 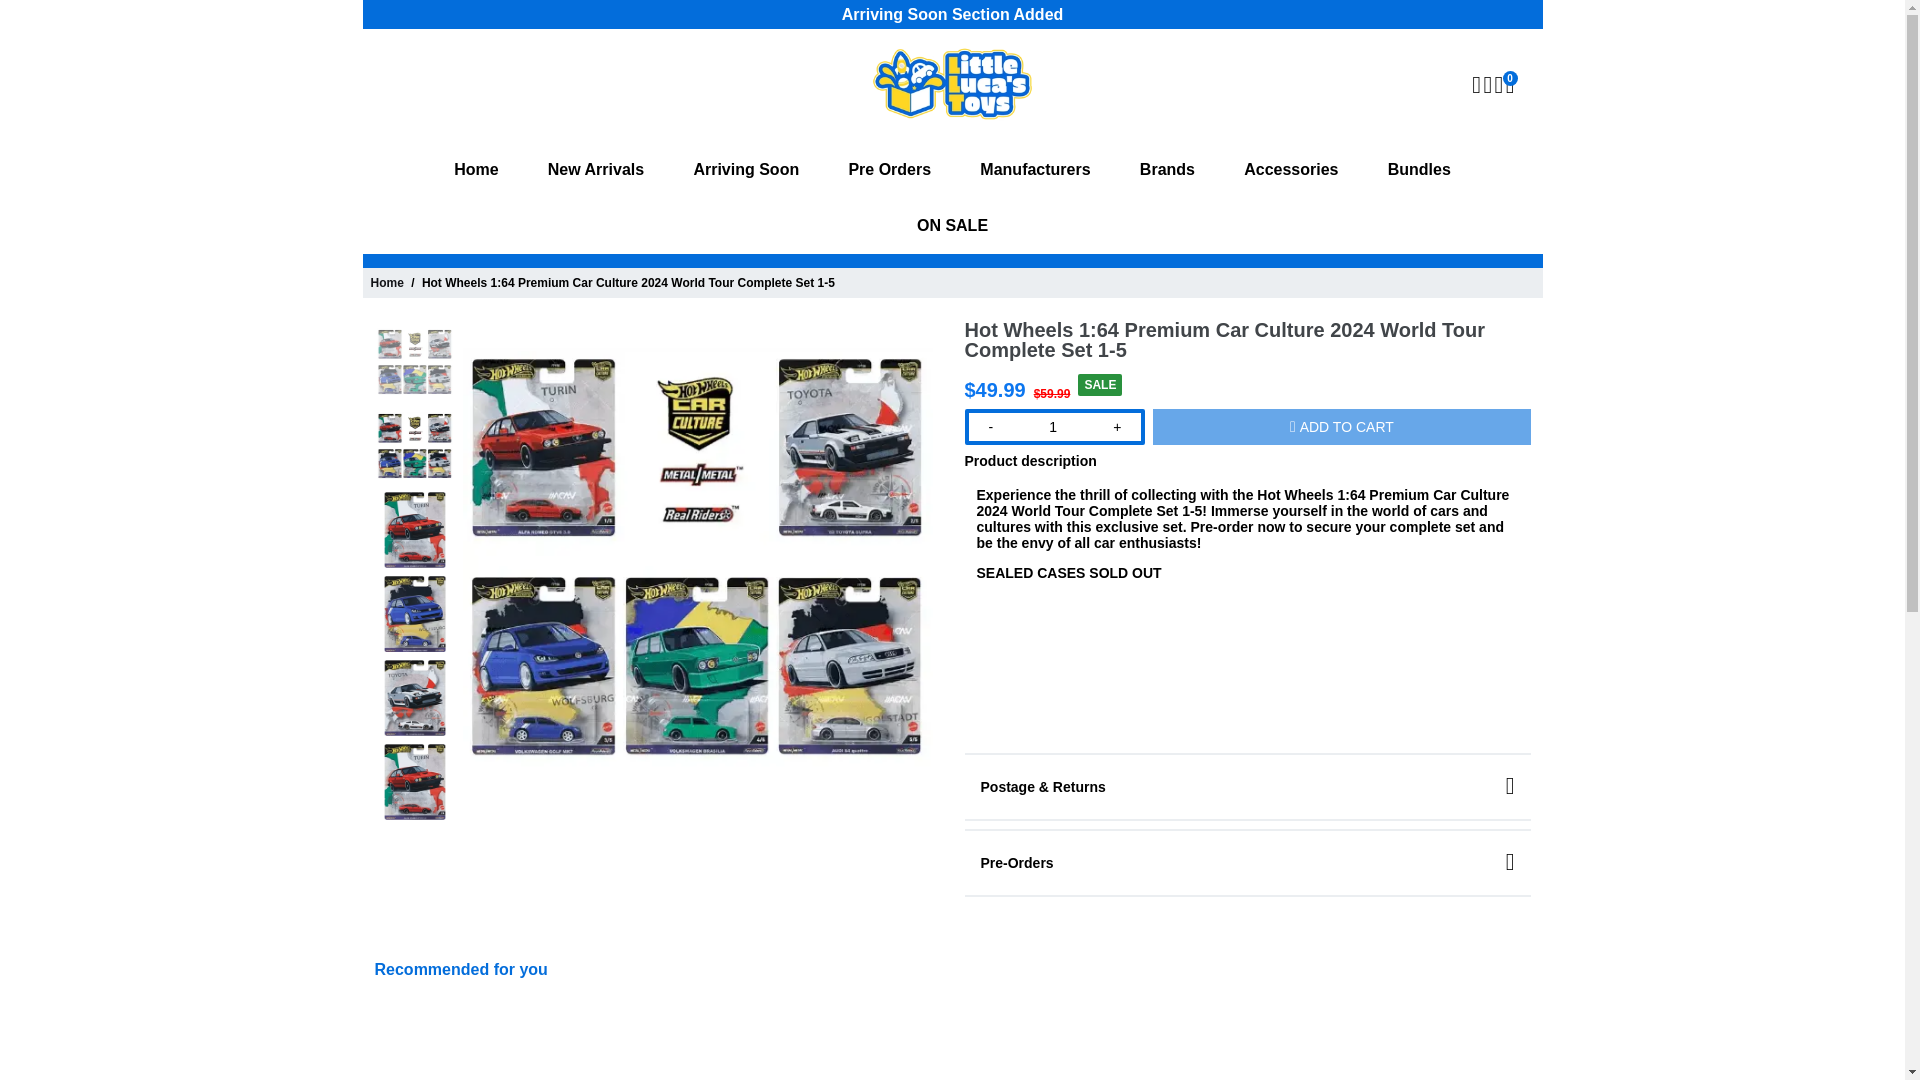 What do you see at coordinates (1034, 169) in the screenshot?
I see `Manufacturers` at bounding box center [1034, 169].